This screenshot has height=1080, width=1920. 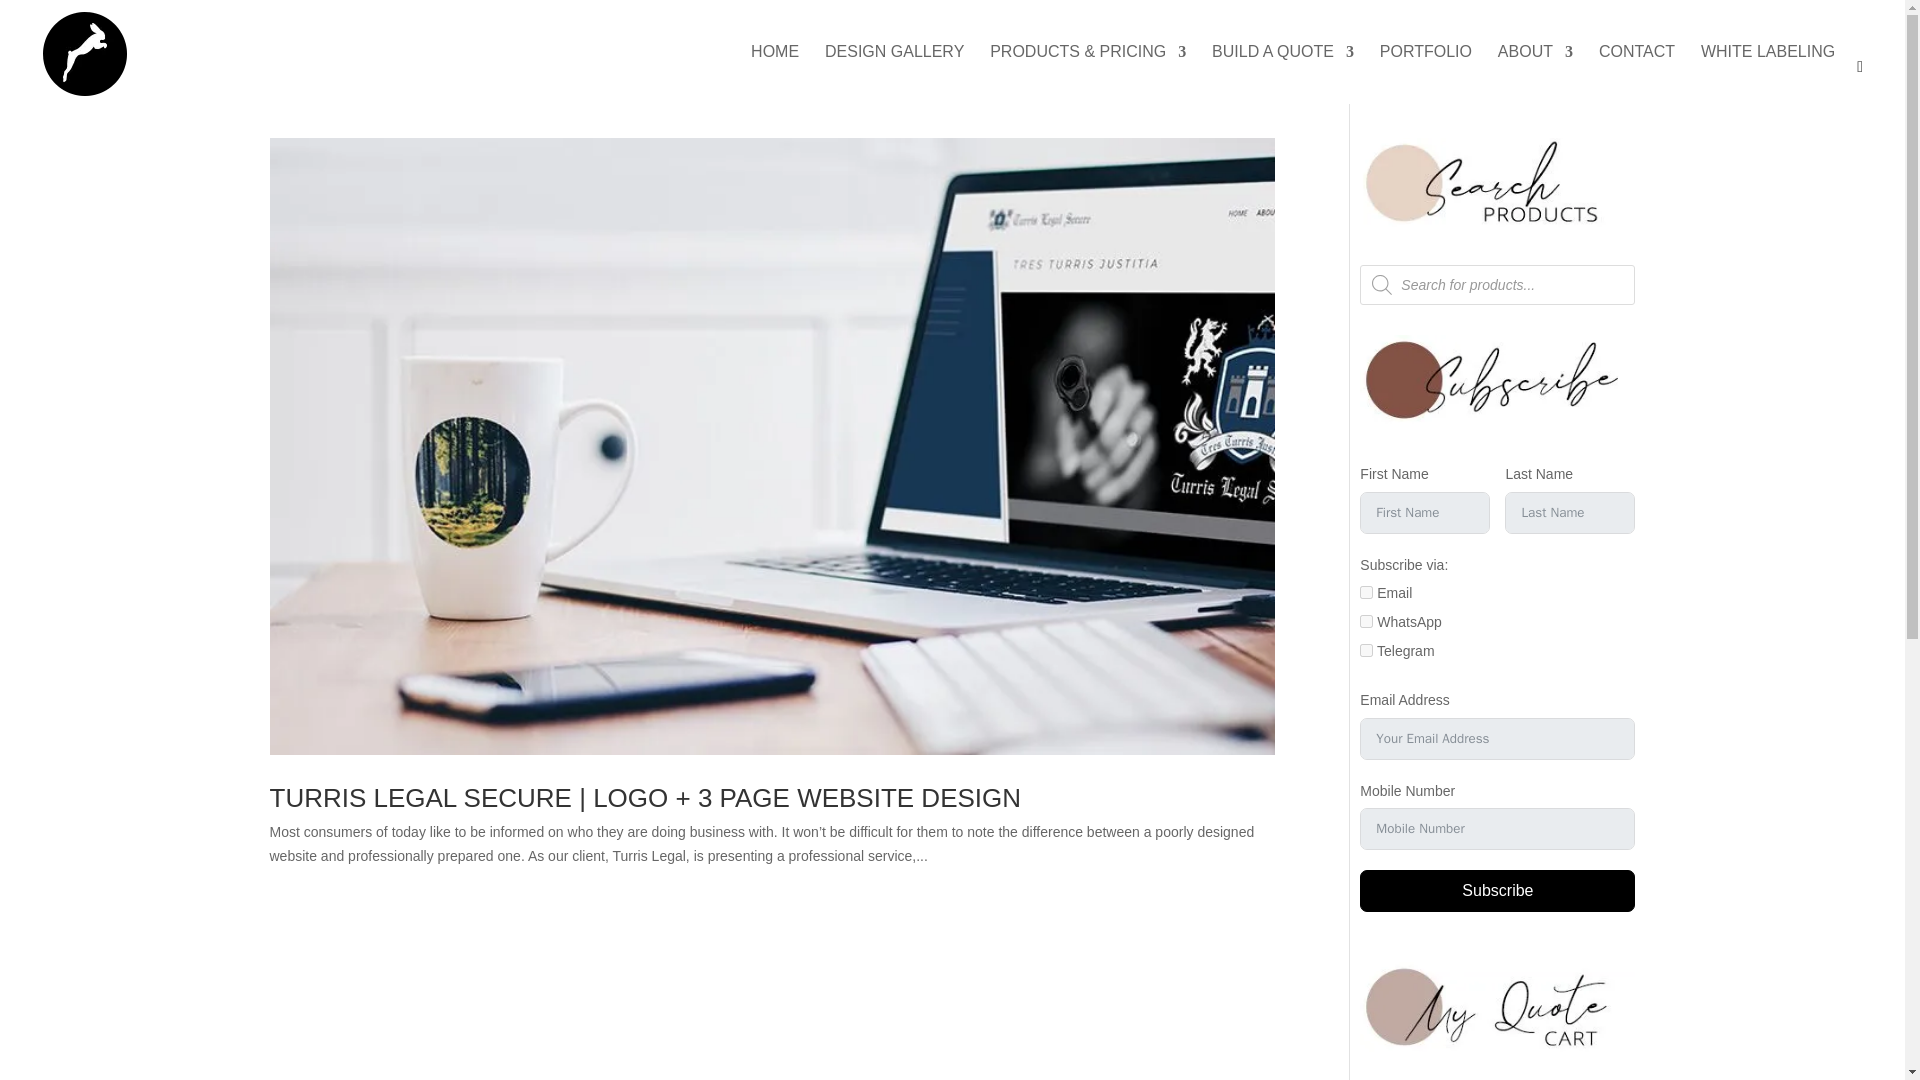 I want to click on DESIGN GALLERY, so click(x=894, y=74).